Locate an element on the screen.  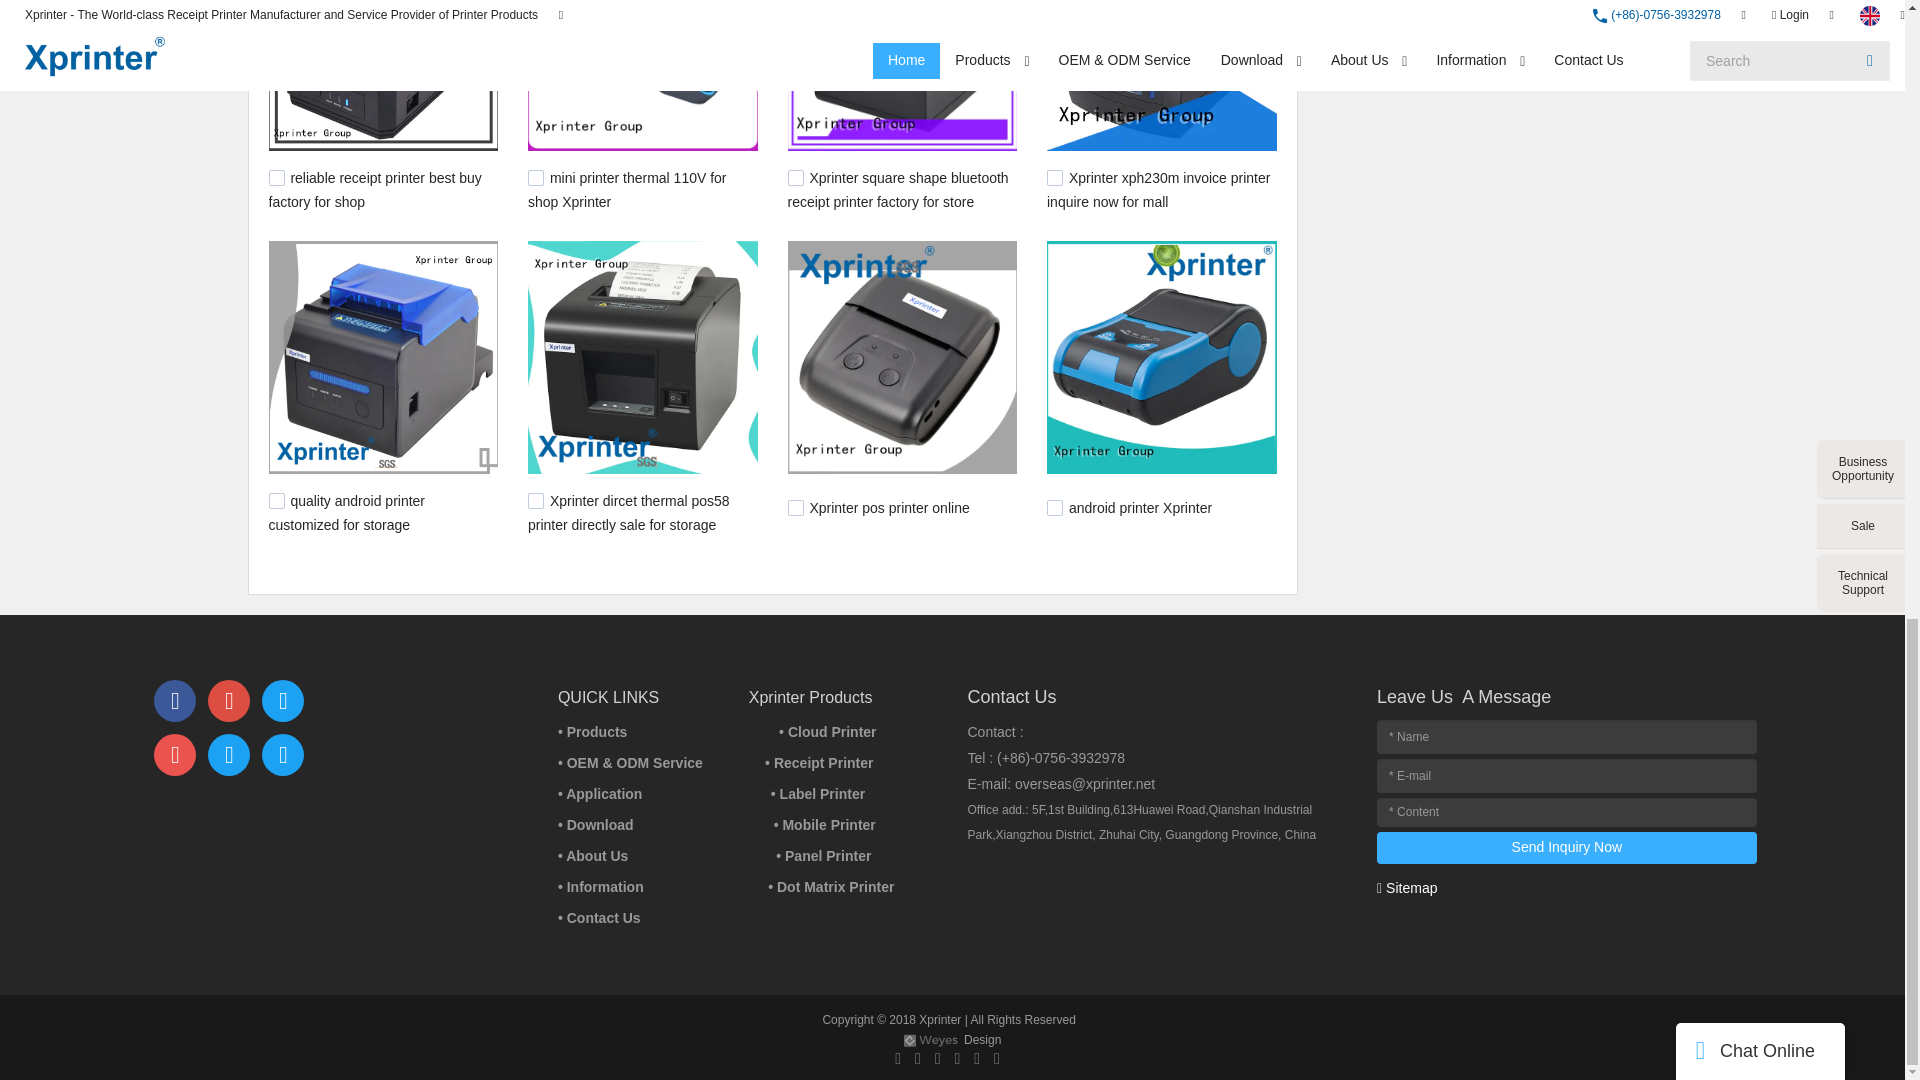
1294 is located at coordinates (1054, 177).